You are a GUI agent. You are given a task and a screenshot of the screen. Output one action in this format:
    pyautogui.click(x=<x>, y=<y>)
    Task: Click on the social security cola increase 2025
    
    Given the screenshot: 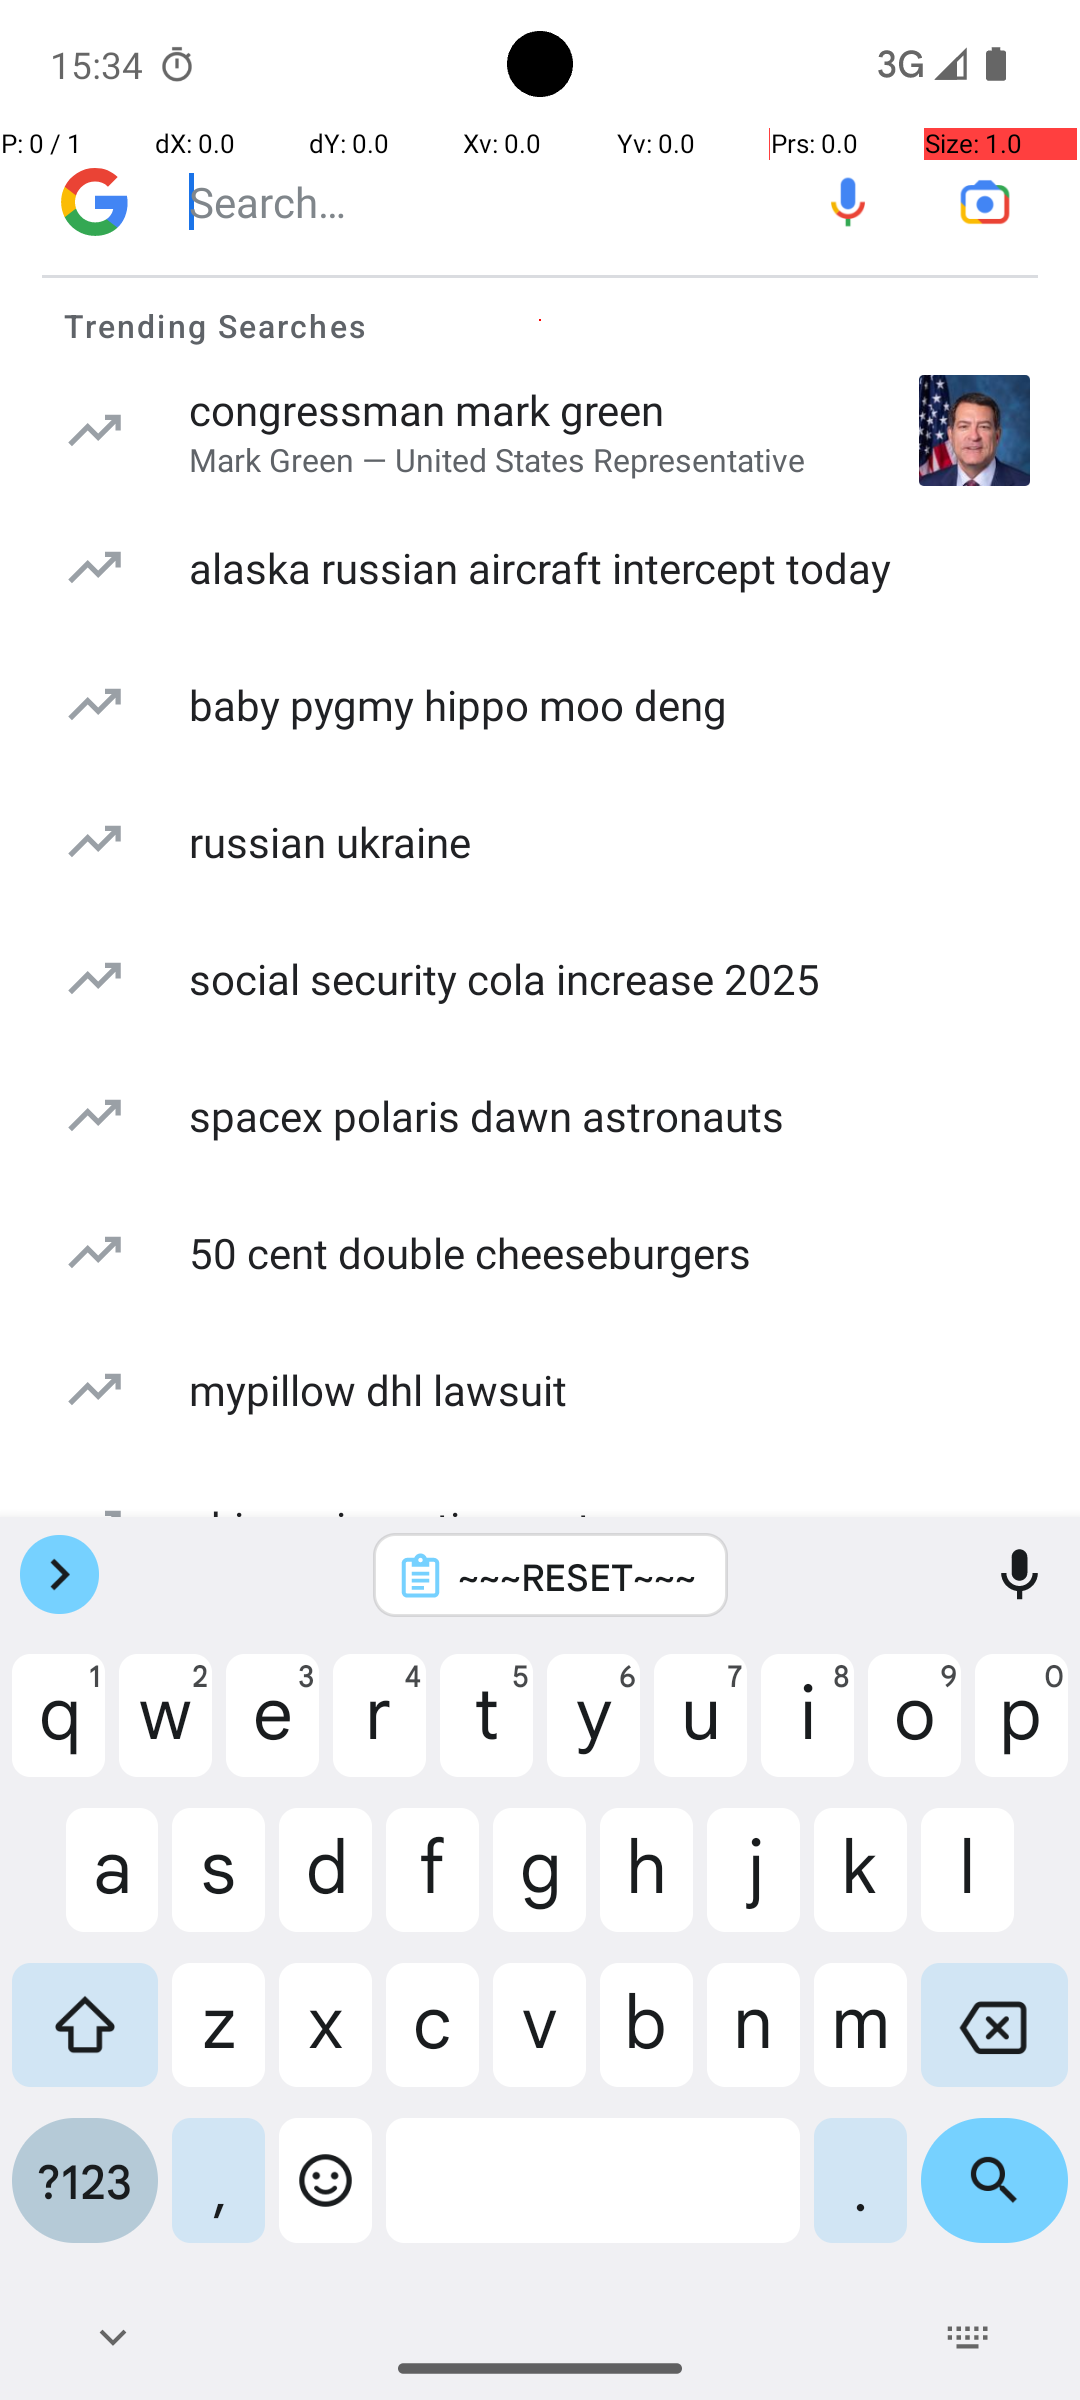 What is the action you would take?
    pyautogui.click(x=504, y=978)
    